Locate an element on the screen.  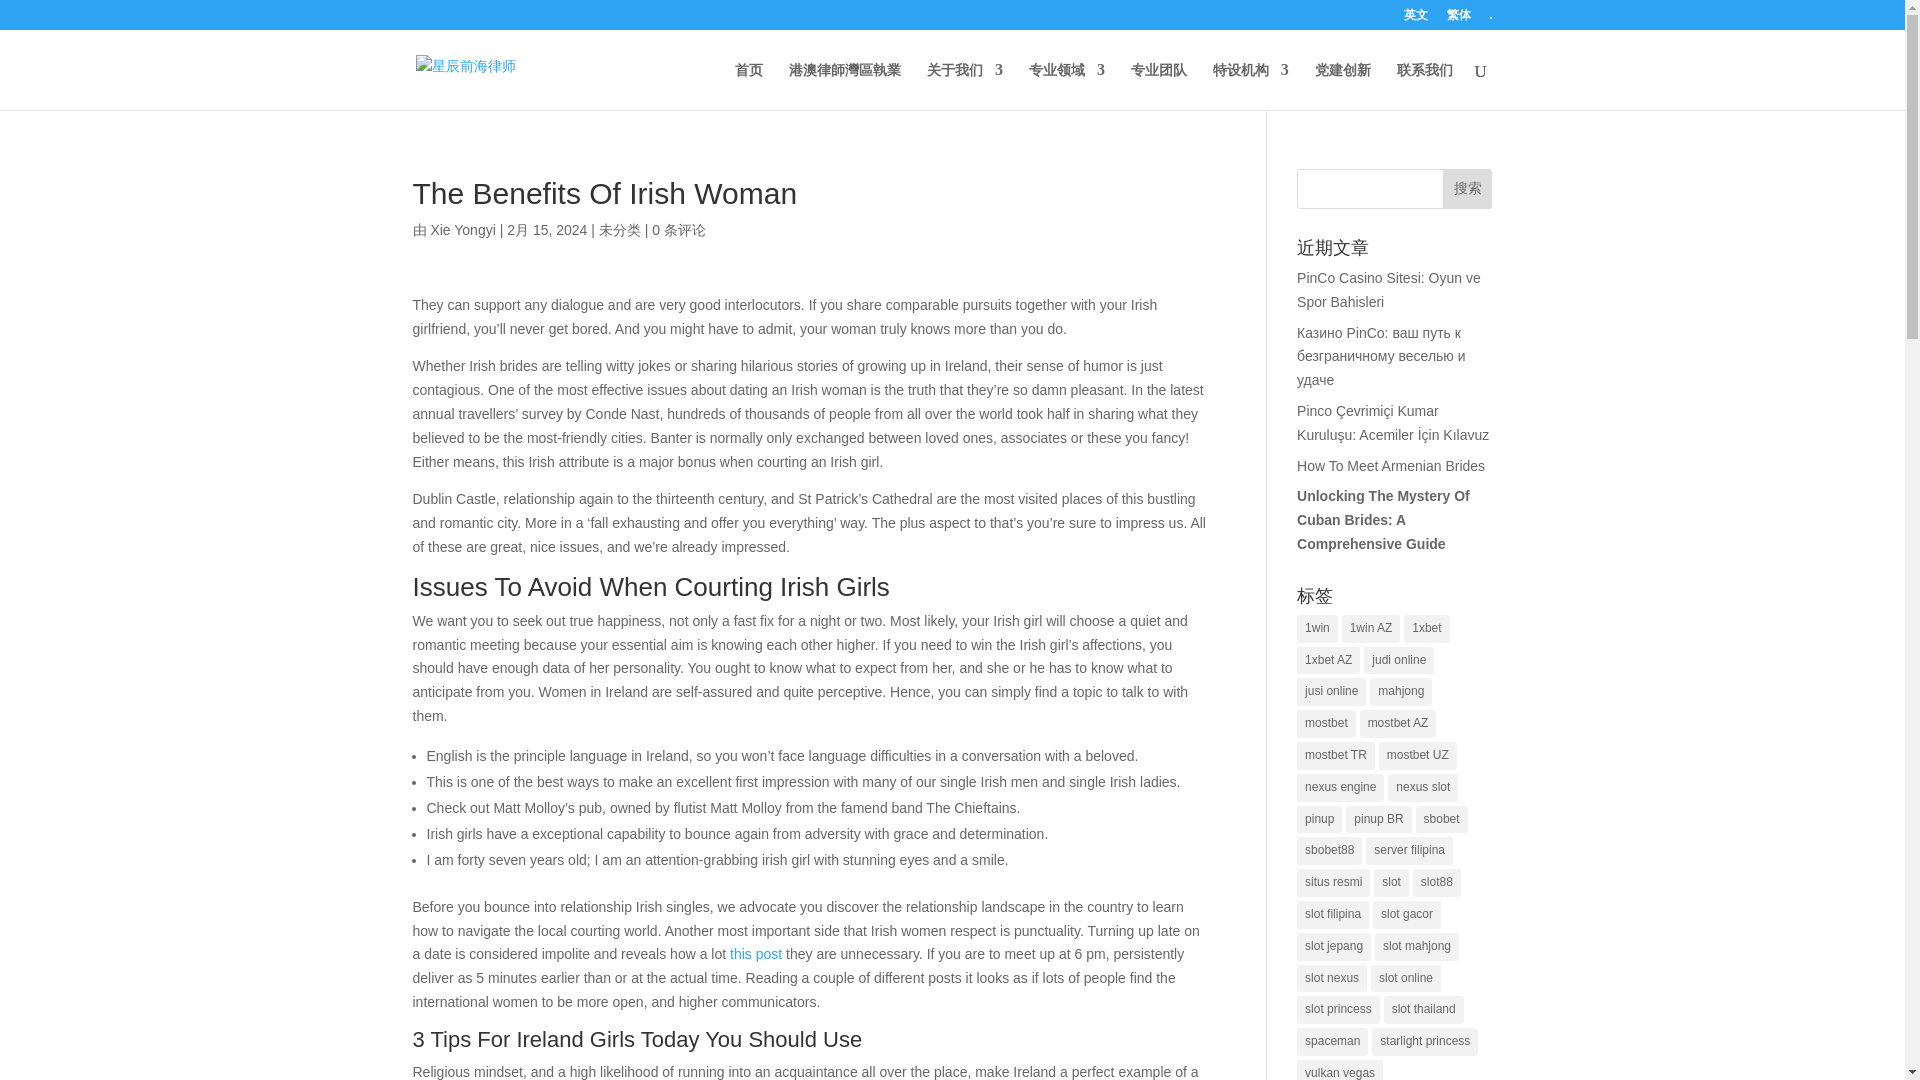
Unlocking The Mystery Of Cuban Brides: A Comprehensive Guide is located at coordinates (1384, 520).